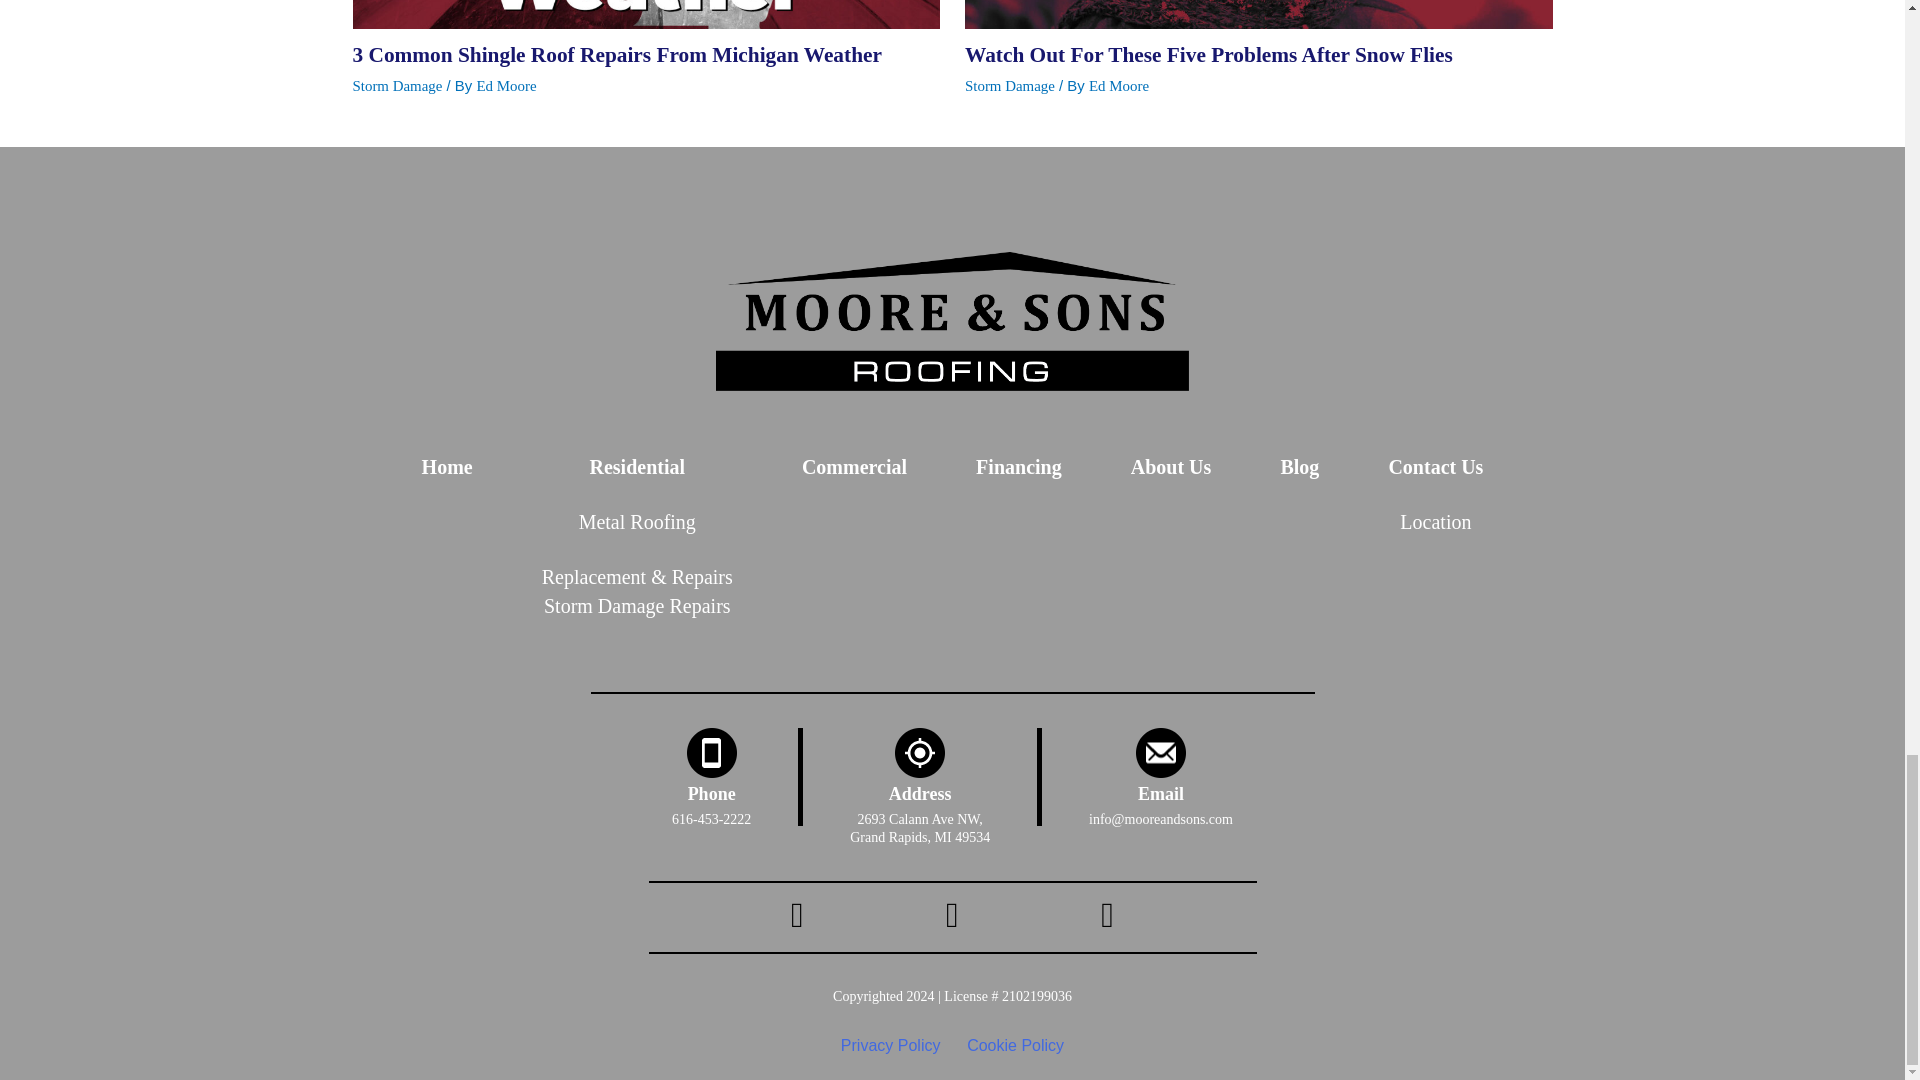 The image size is (1920, 1080). I want to click on Privacy Policy , so click(890, 1046).